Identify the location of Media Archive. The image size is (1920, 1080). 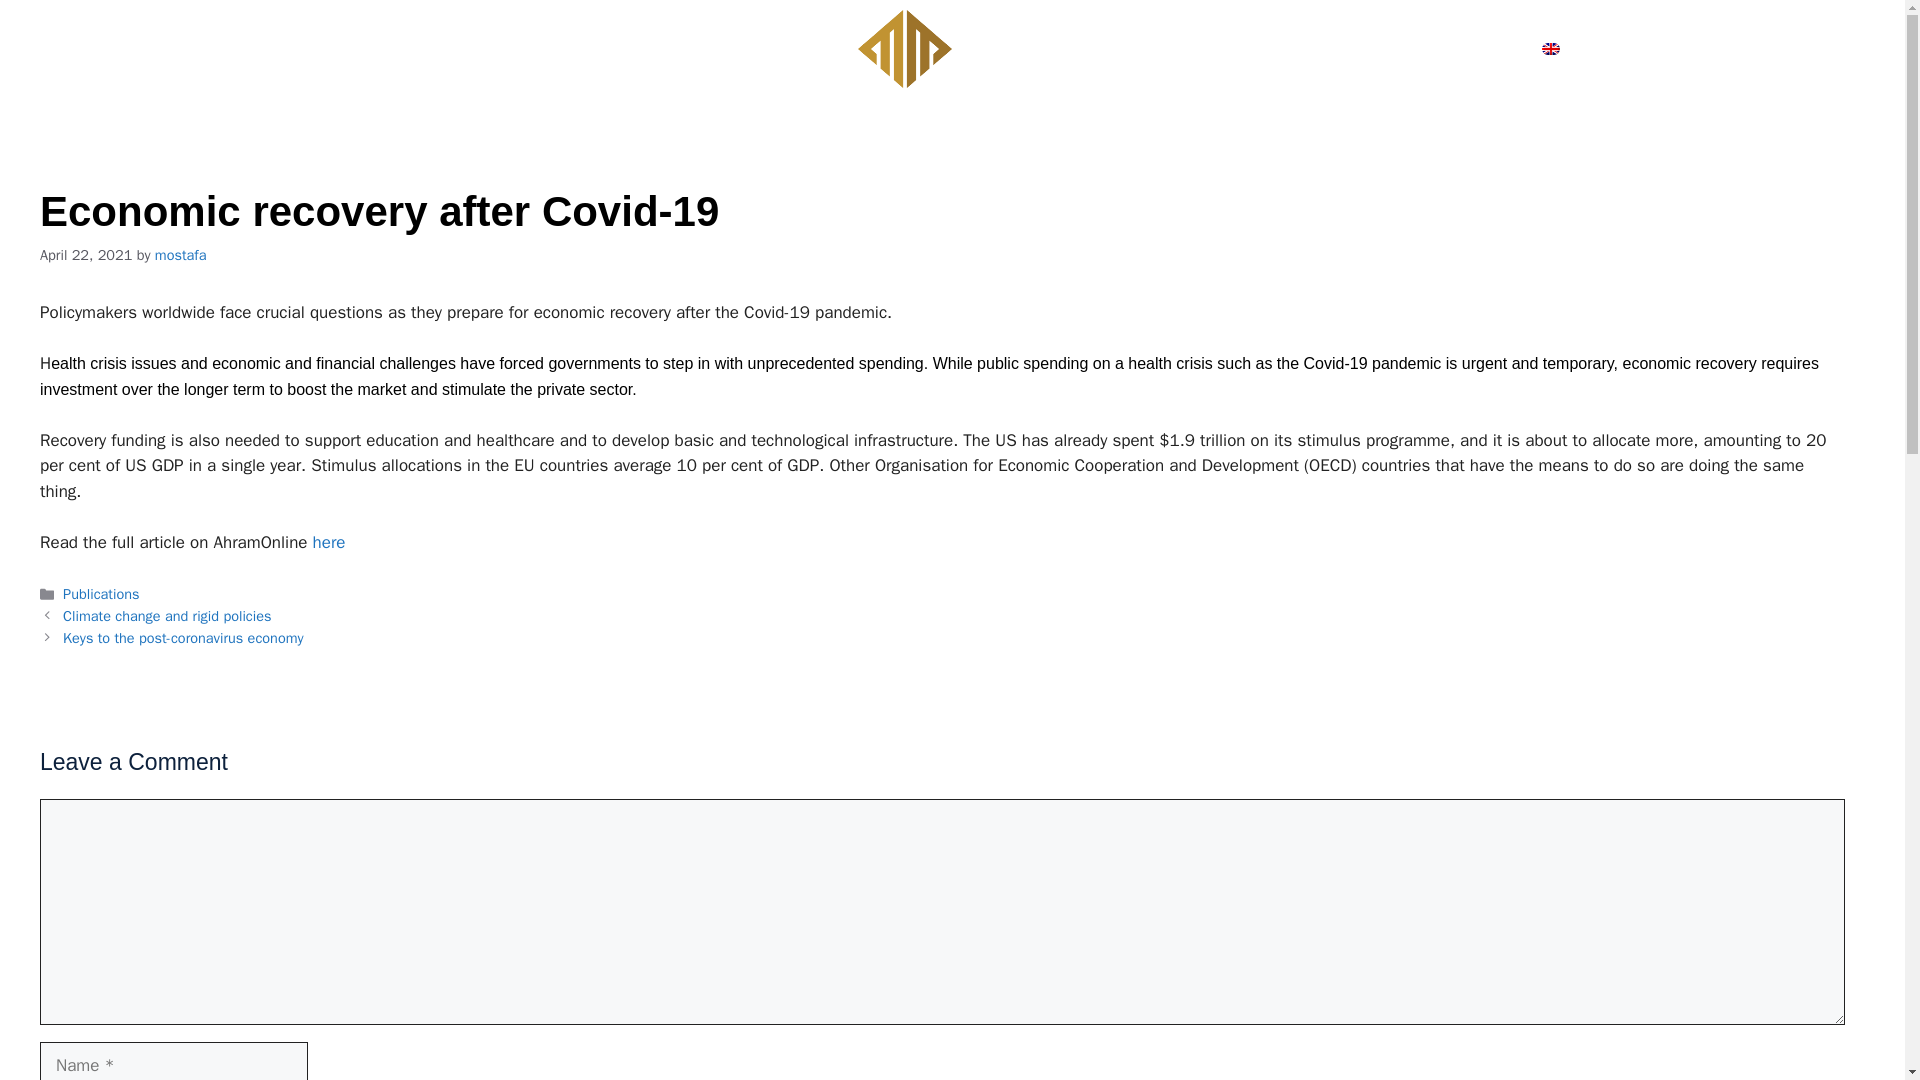
(1264, 48).